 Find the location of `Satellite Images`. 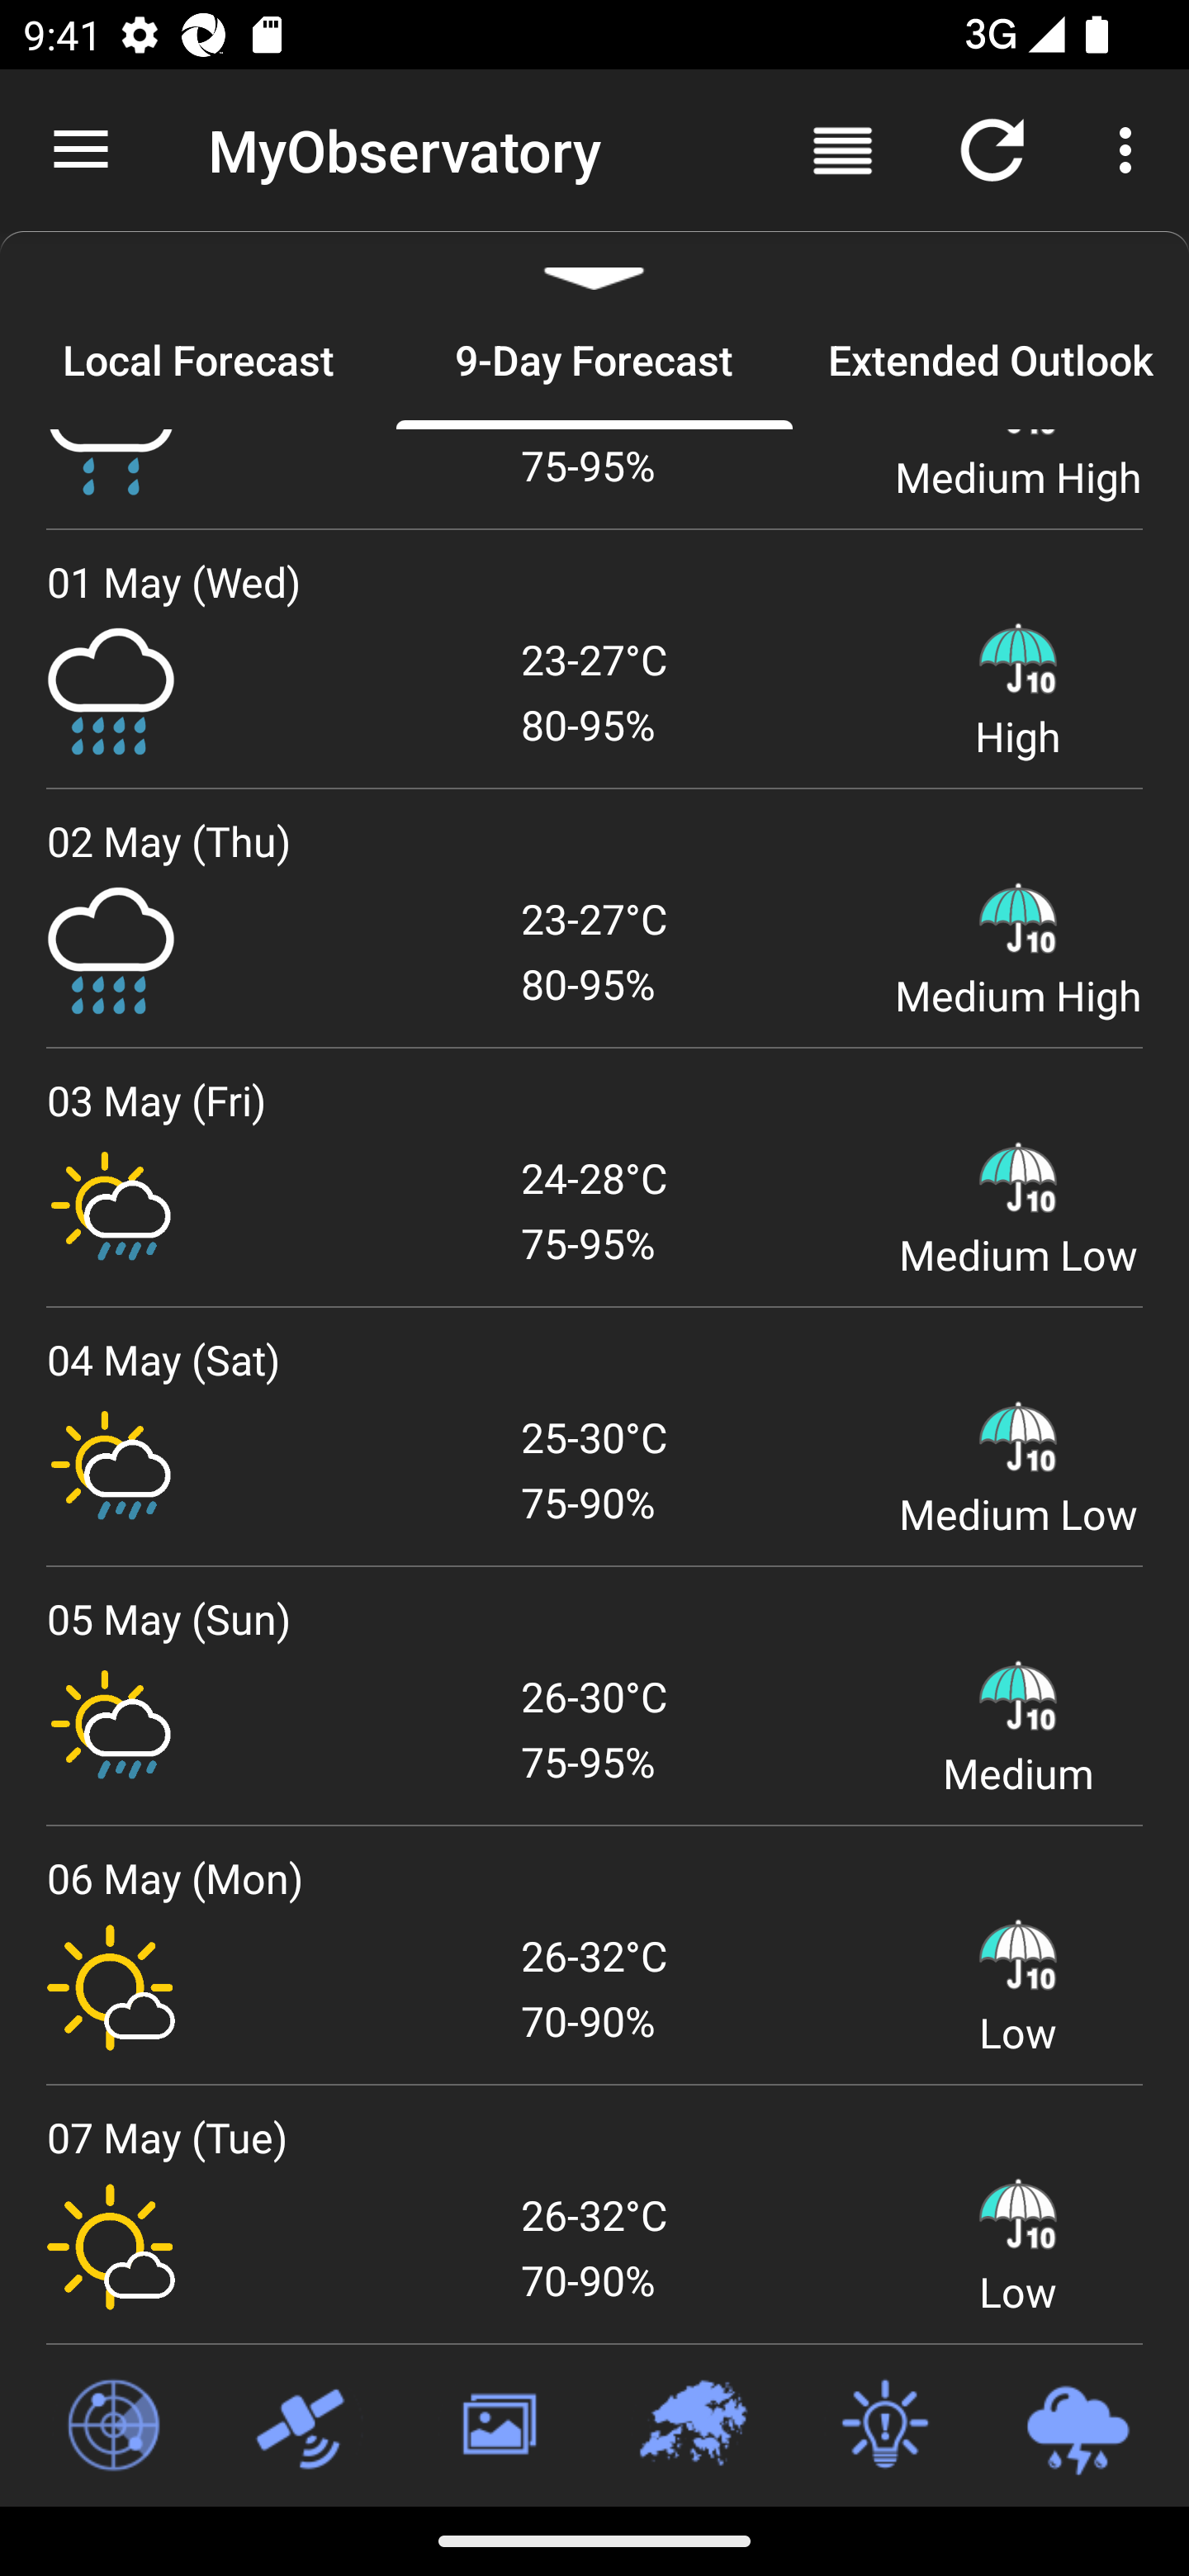

Satellite Images is located at coordinates (305, 2426).